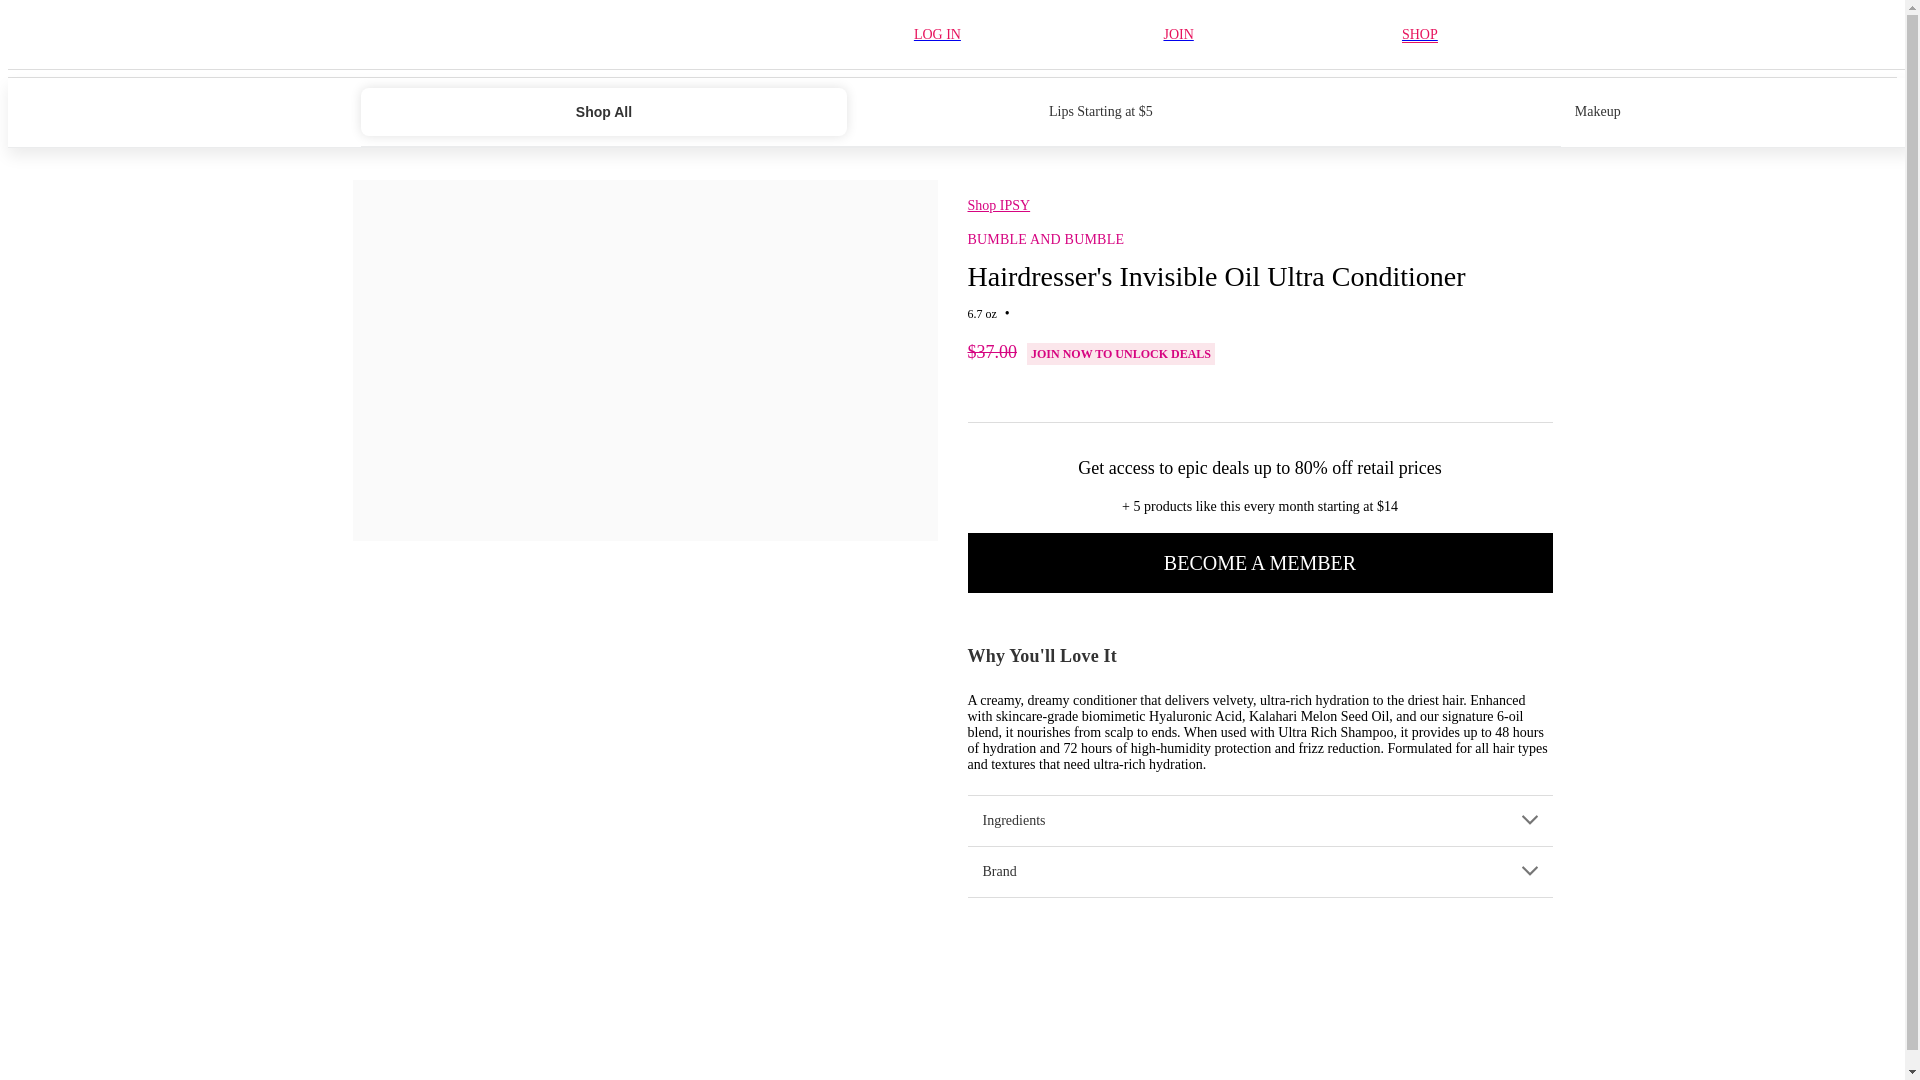 This screenshot has height=1080, width=1920. Describe the element at coordinates (1260, 562) in the screenshot. I see `BECOME A MEMBER` at that location.